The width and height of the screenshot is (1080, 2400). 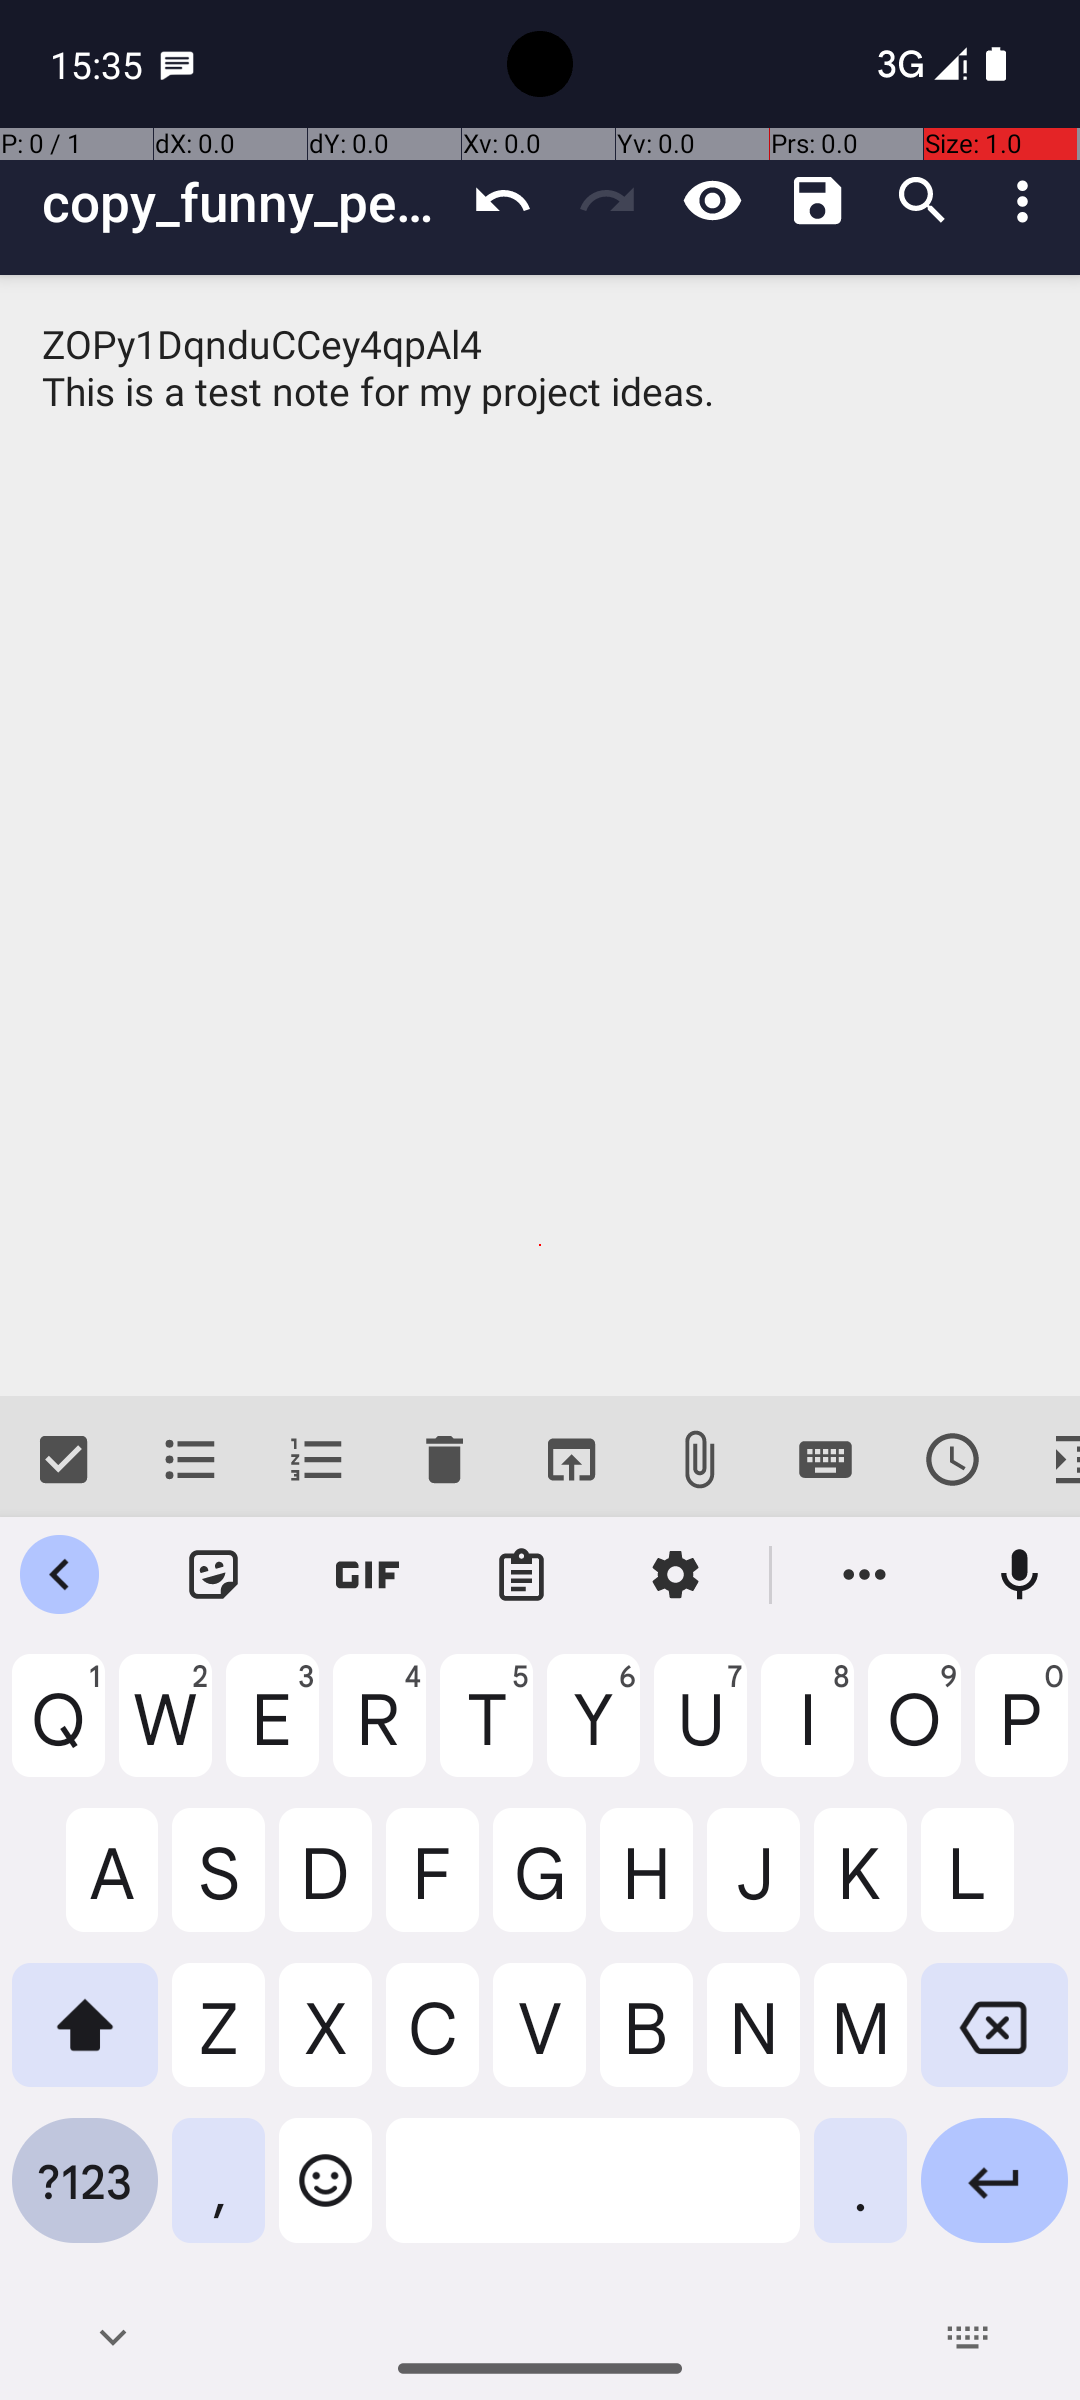 What do you see at coordinates (608, 201) in the screenshot?
I see `Redo` at bounding box center [608, 201].